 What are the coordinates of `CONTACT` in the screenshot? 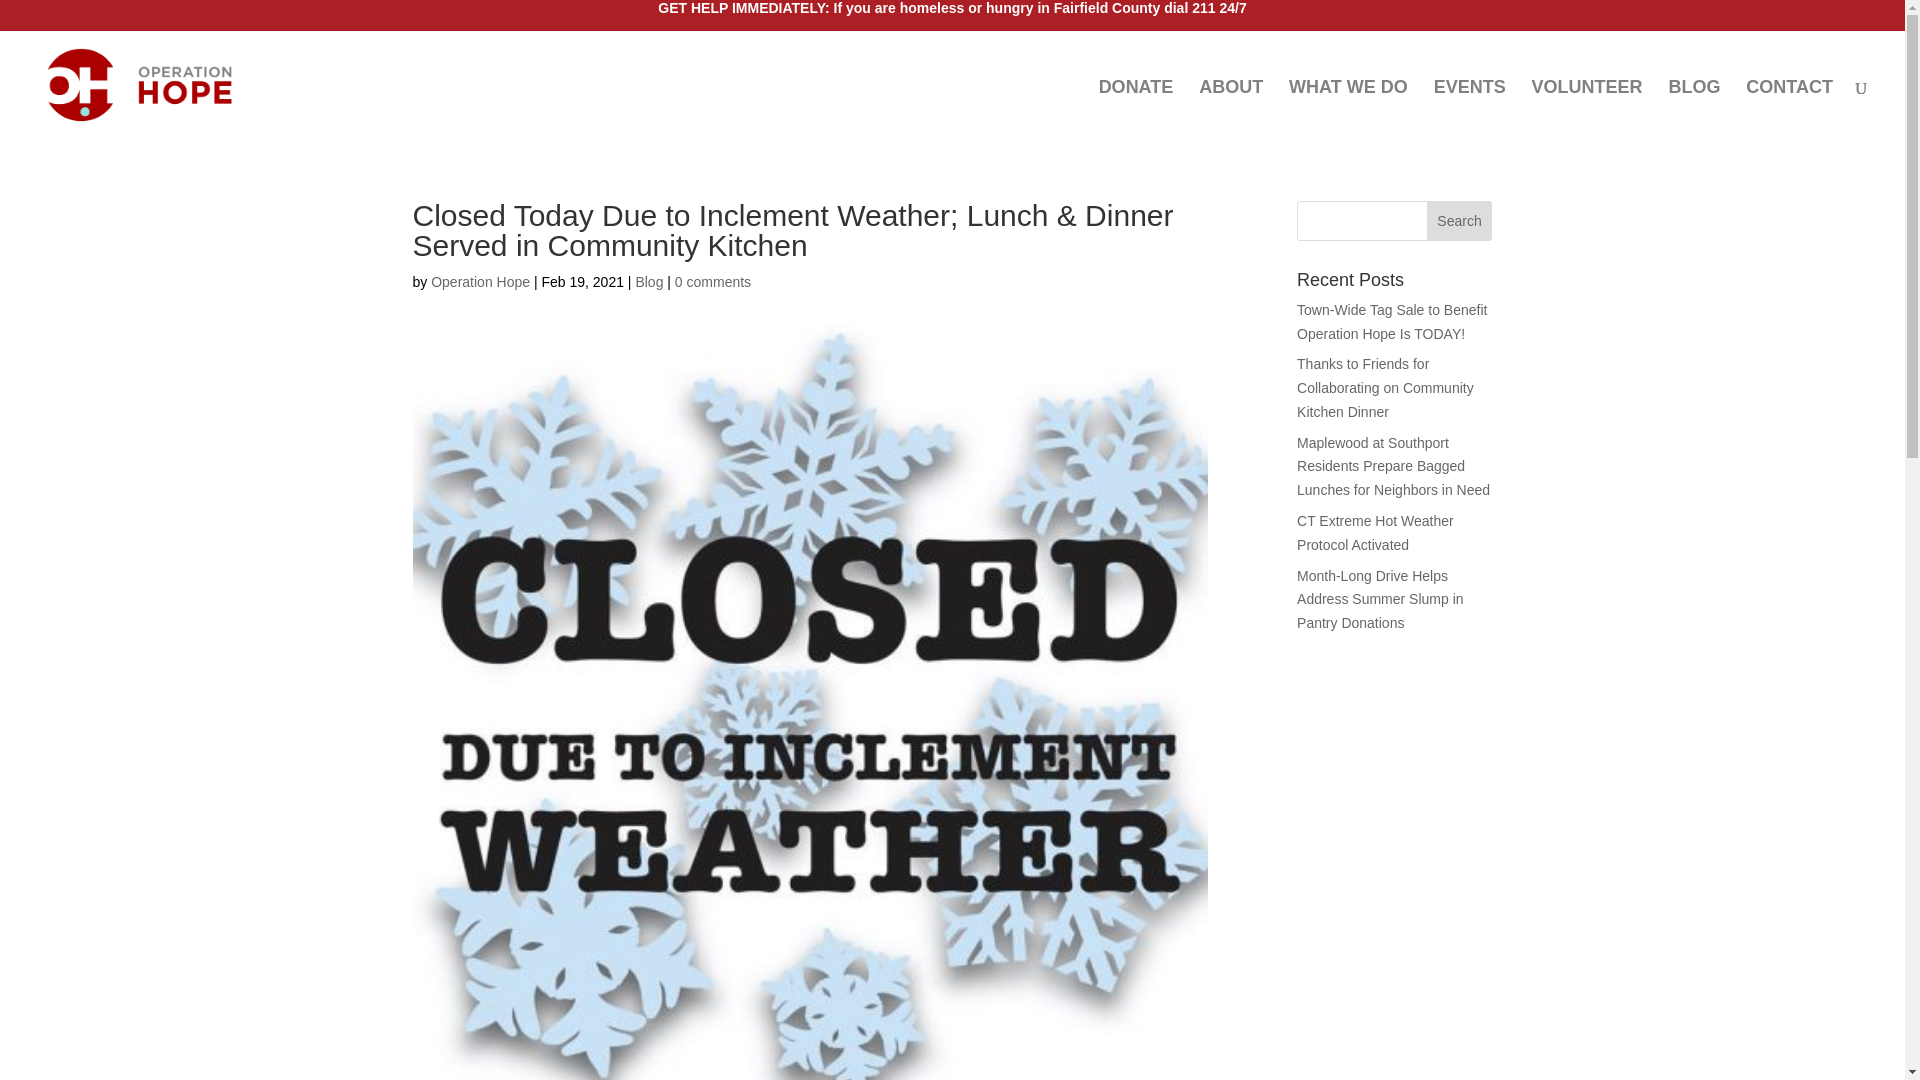 It's located at (1789, 110).